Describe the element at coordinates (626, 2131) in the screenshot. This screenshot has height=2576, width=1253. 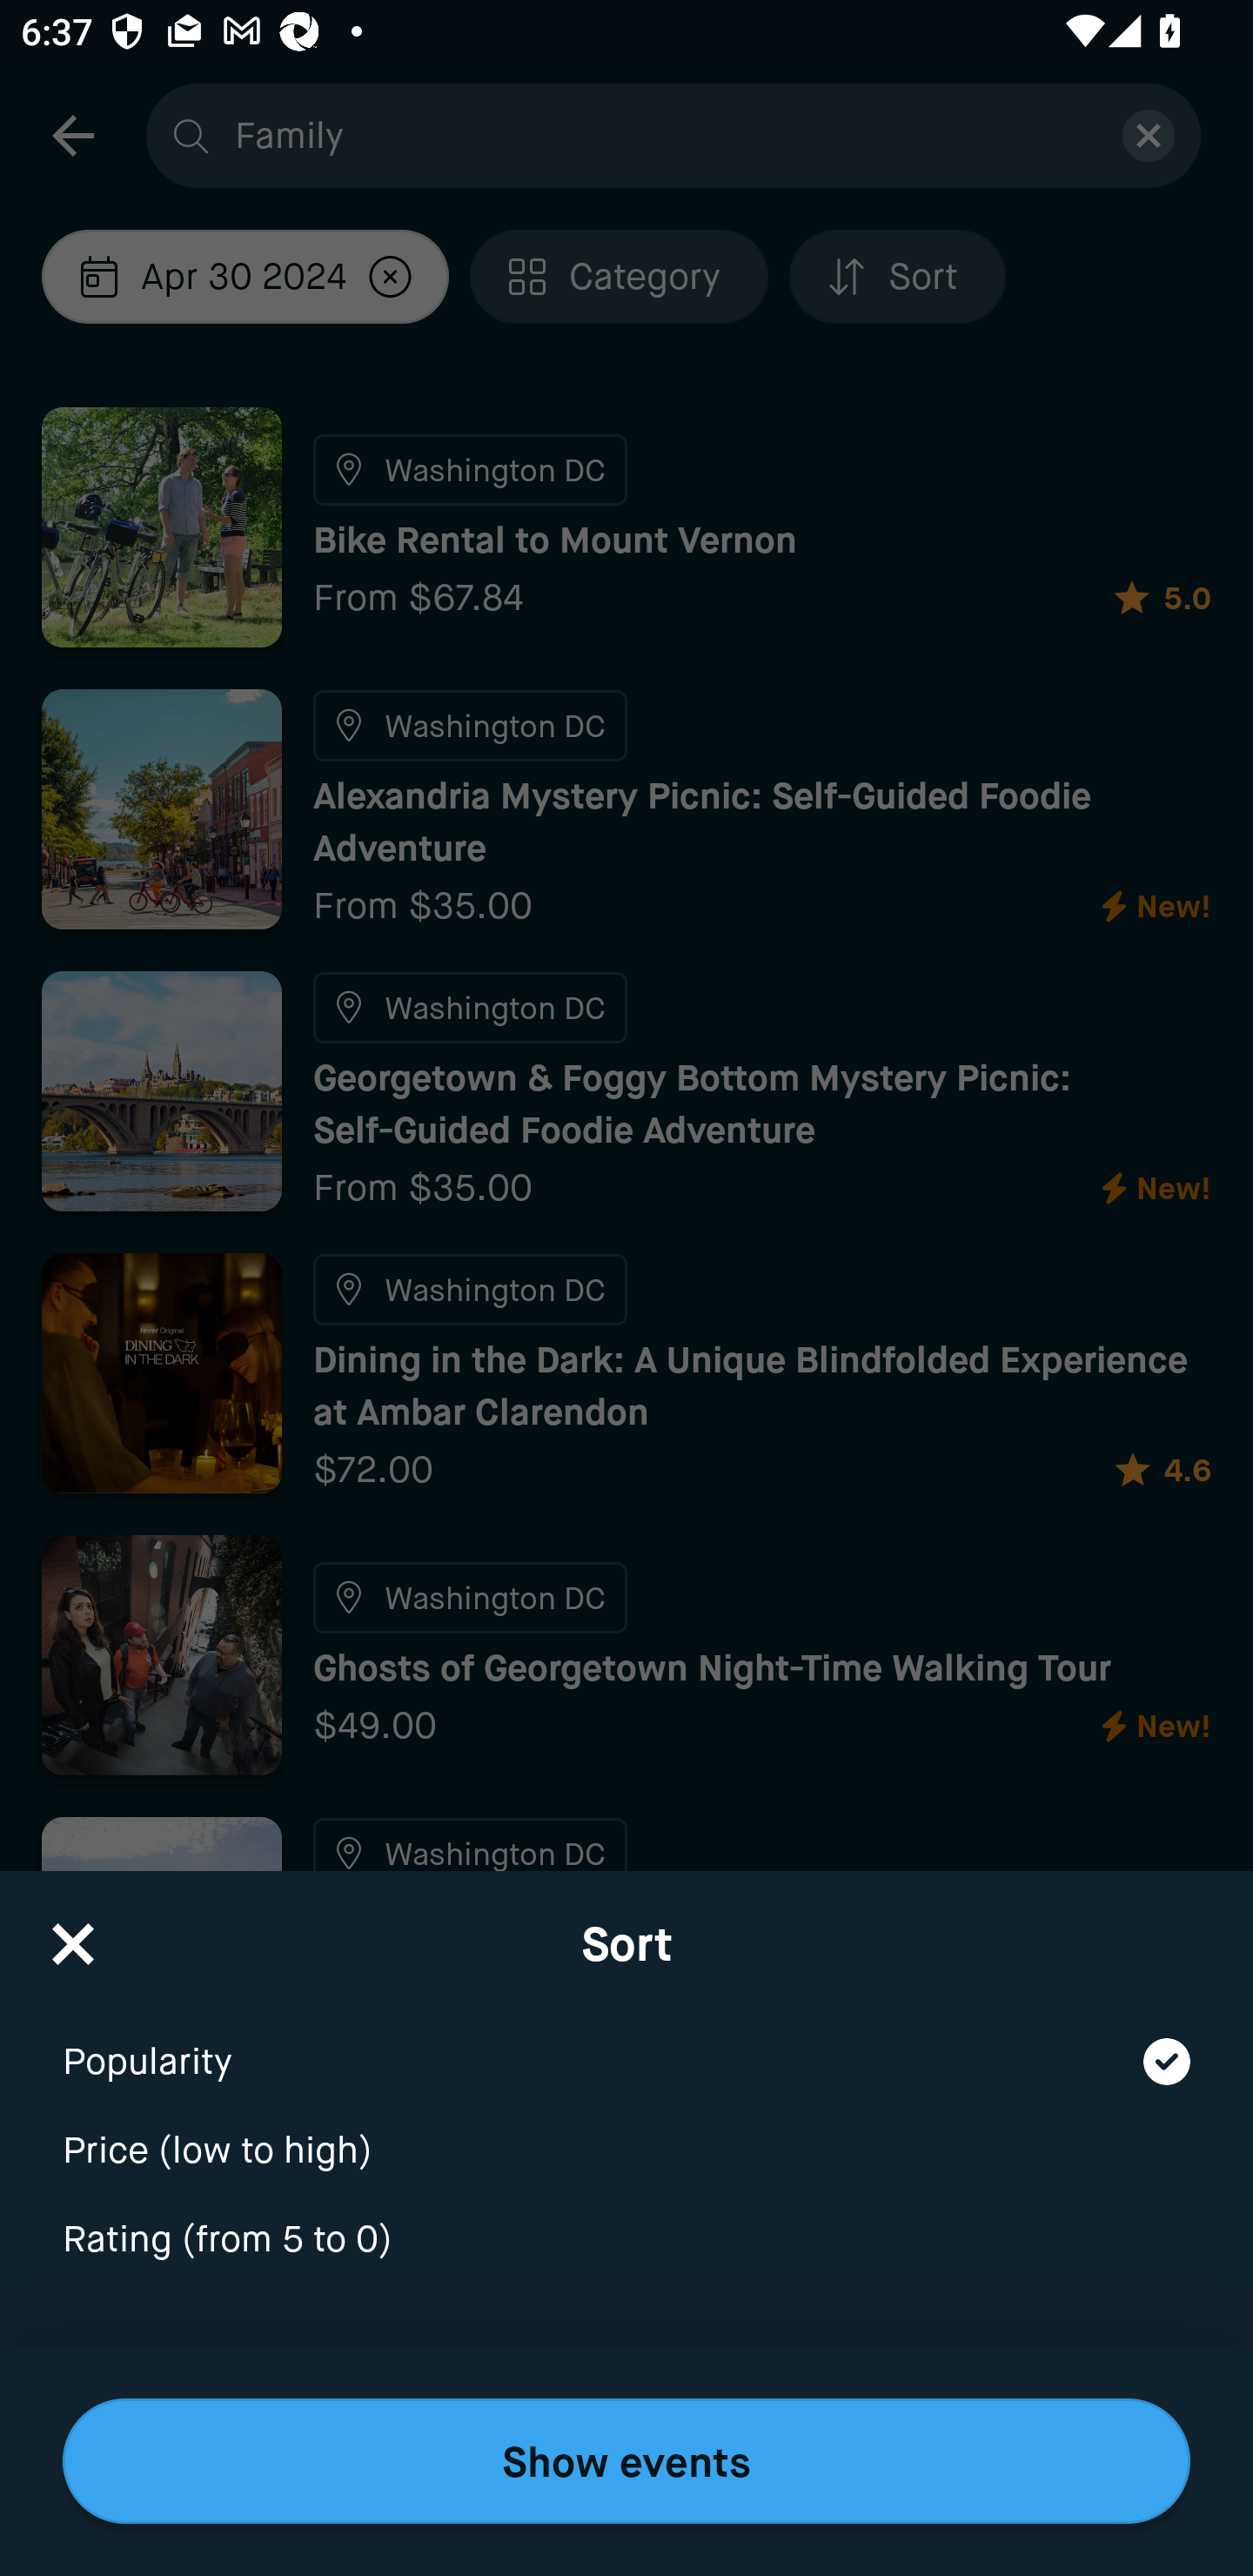
I see `Price (low to high)` at that location.